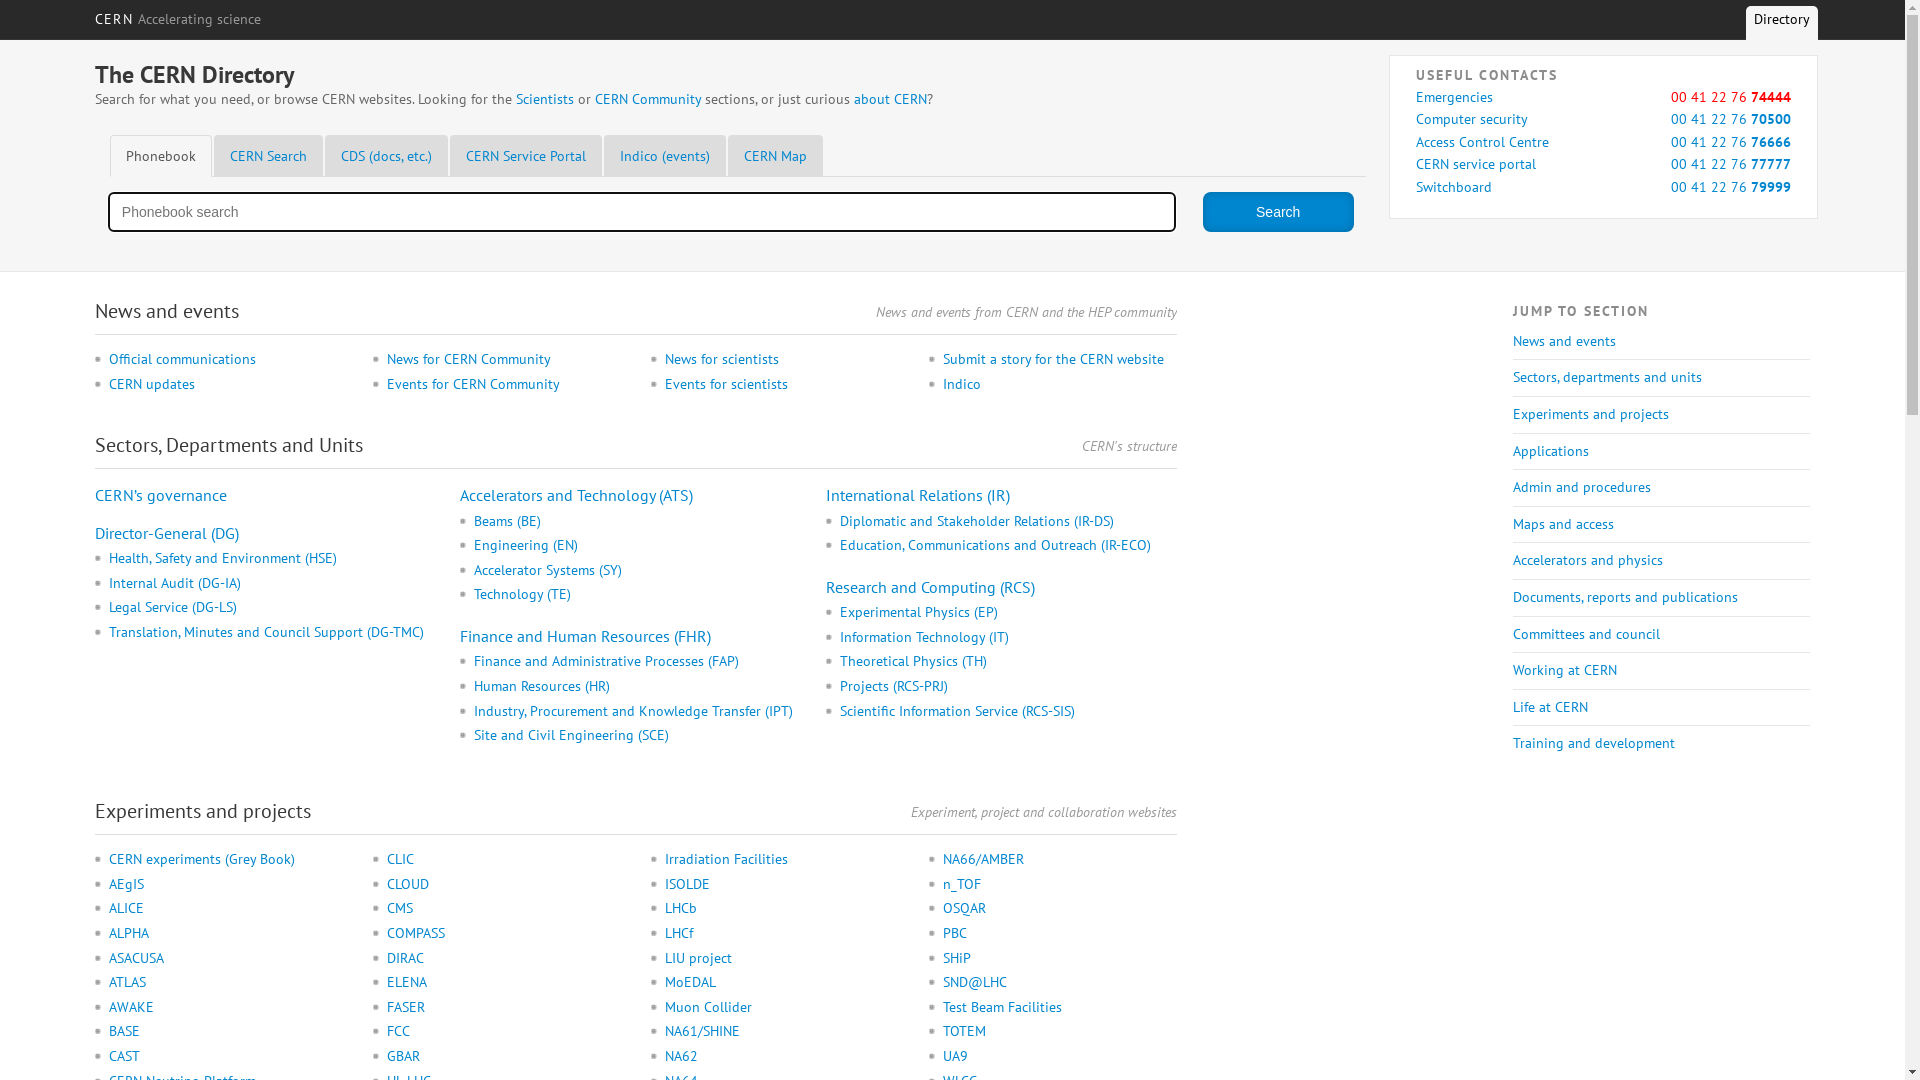 The width and height of the screenshot is (1920, 1080). I want to click on CERN Search, so click(268, 156).